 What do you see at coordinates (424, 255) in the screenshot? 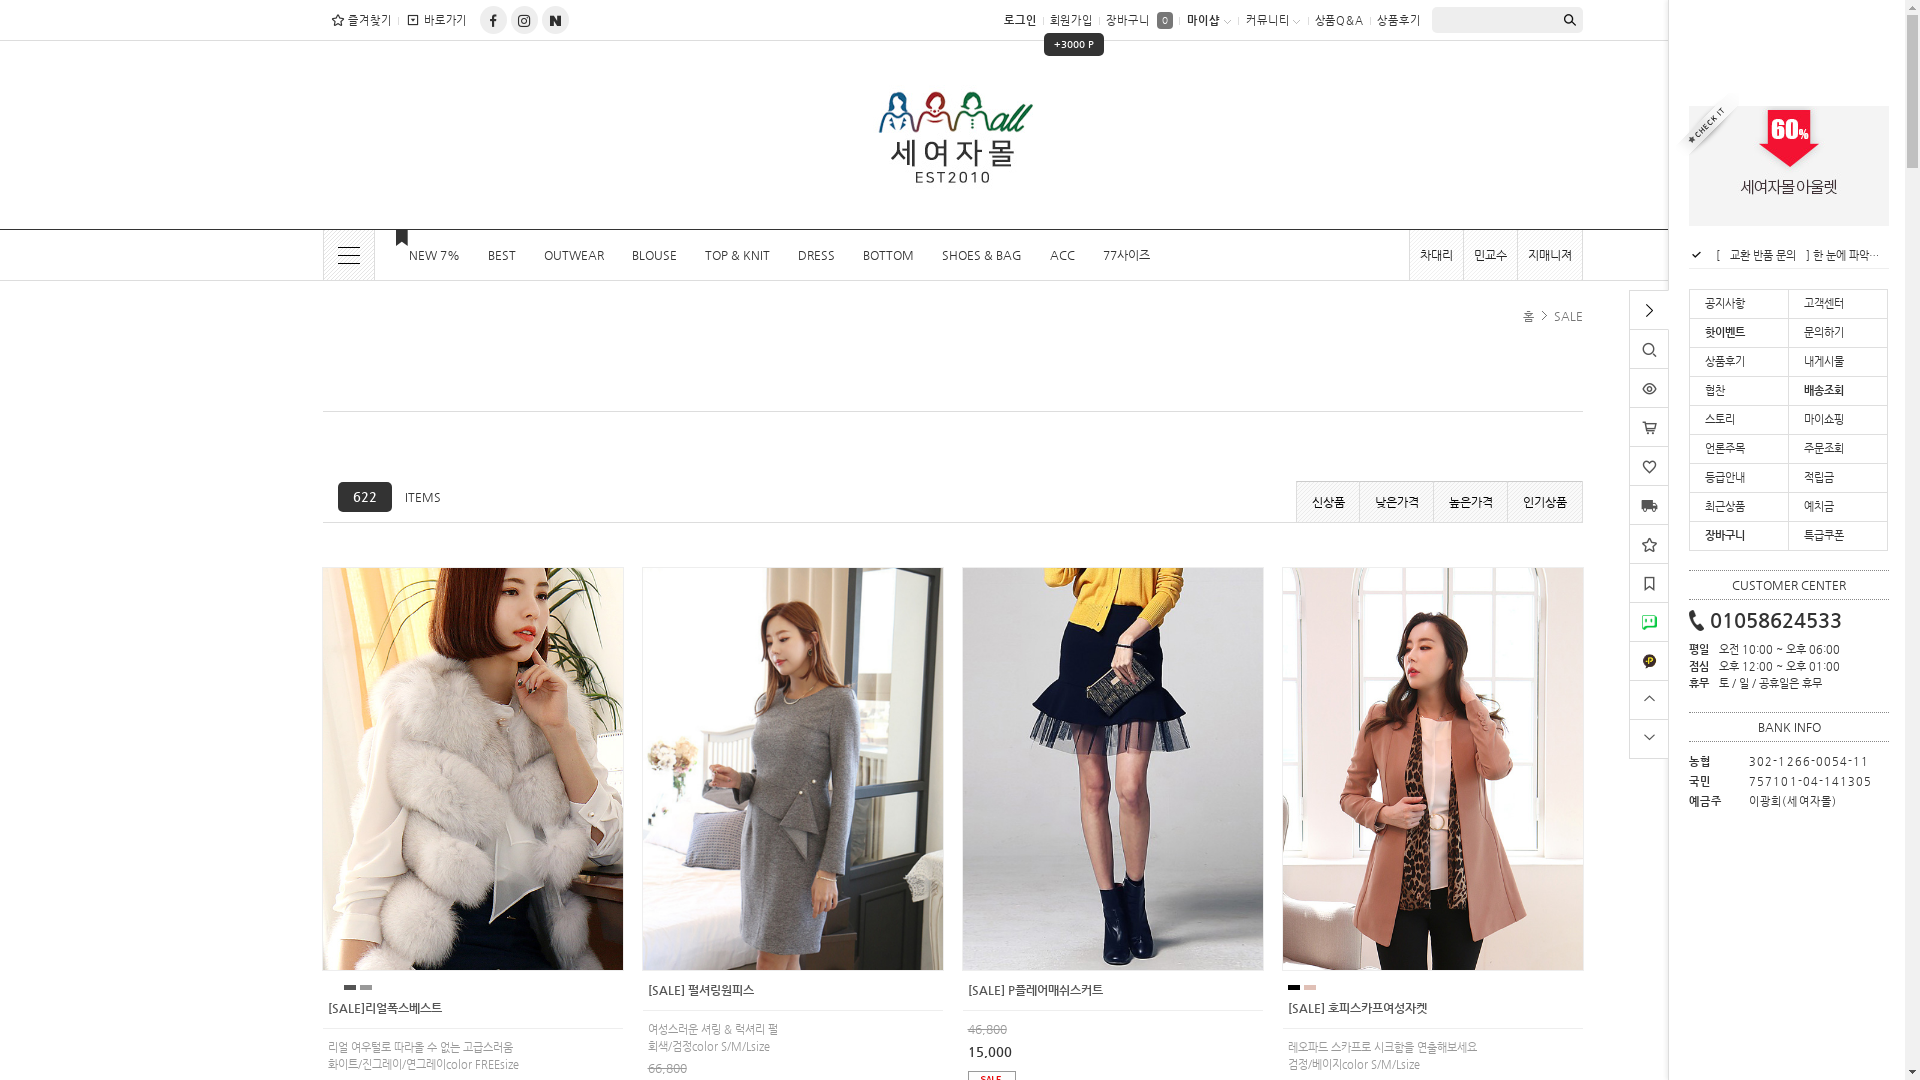
I see `NEW 7%` at bounding box center [424, 255].